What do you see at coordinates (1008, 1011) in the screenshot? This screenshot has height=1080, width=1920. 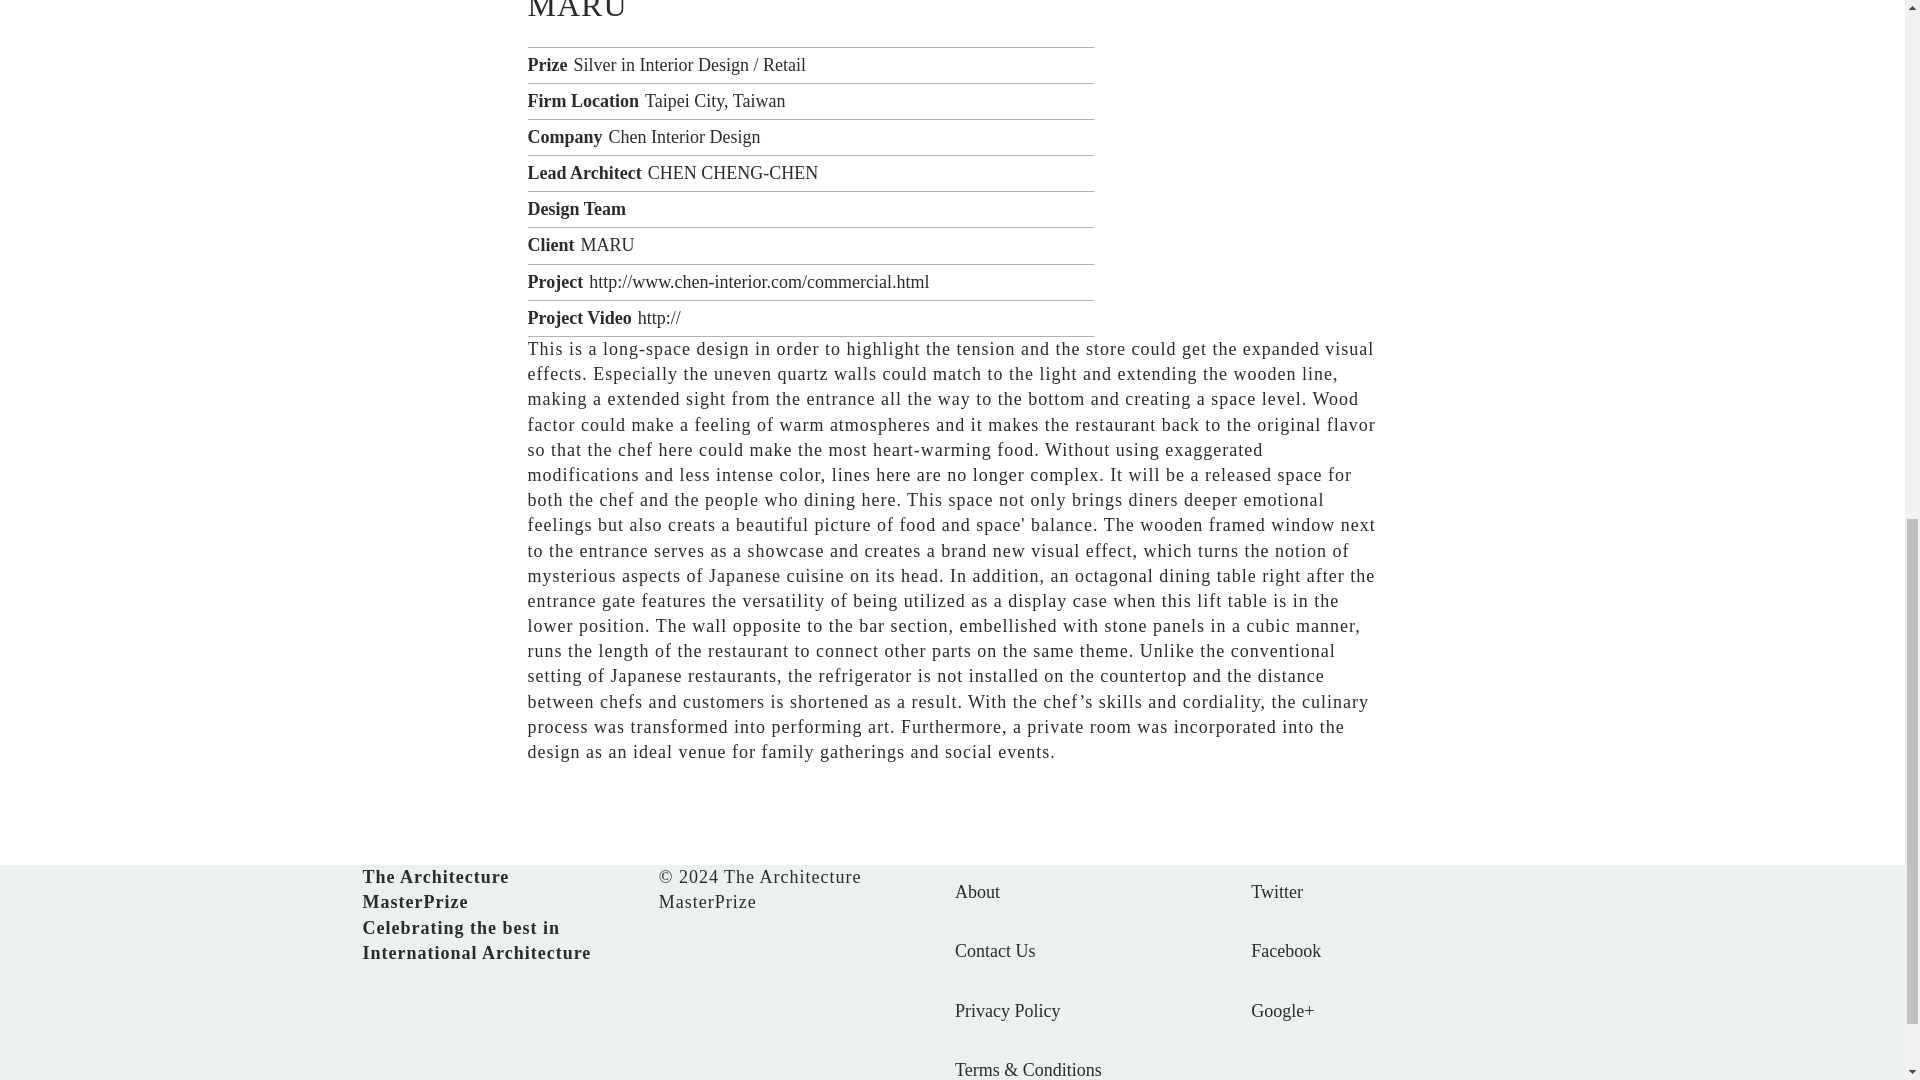 I see `Privacy Policy` at bounding box center [1008, 1011].